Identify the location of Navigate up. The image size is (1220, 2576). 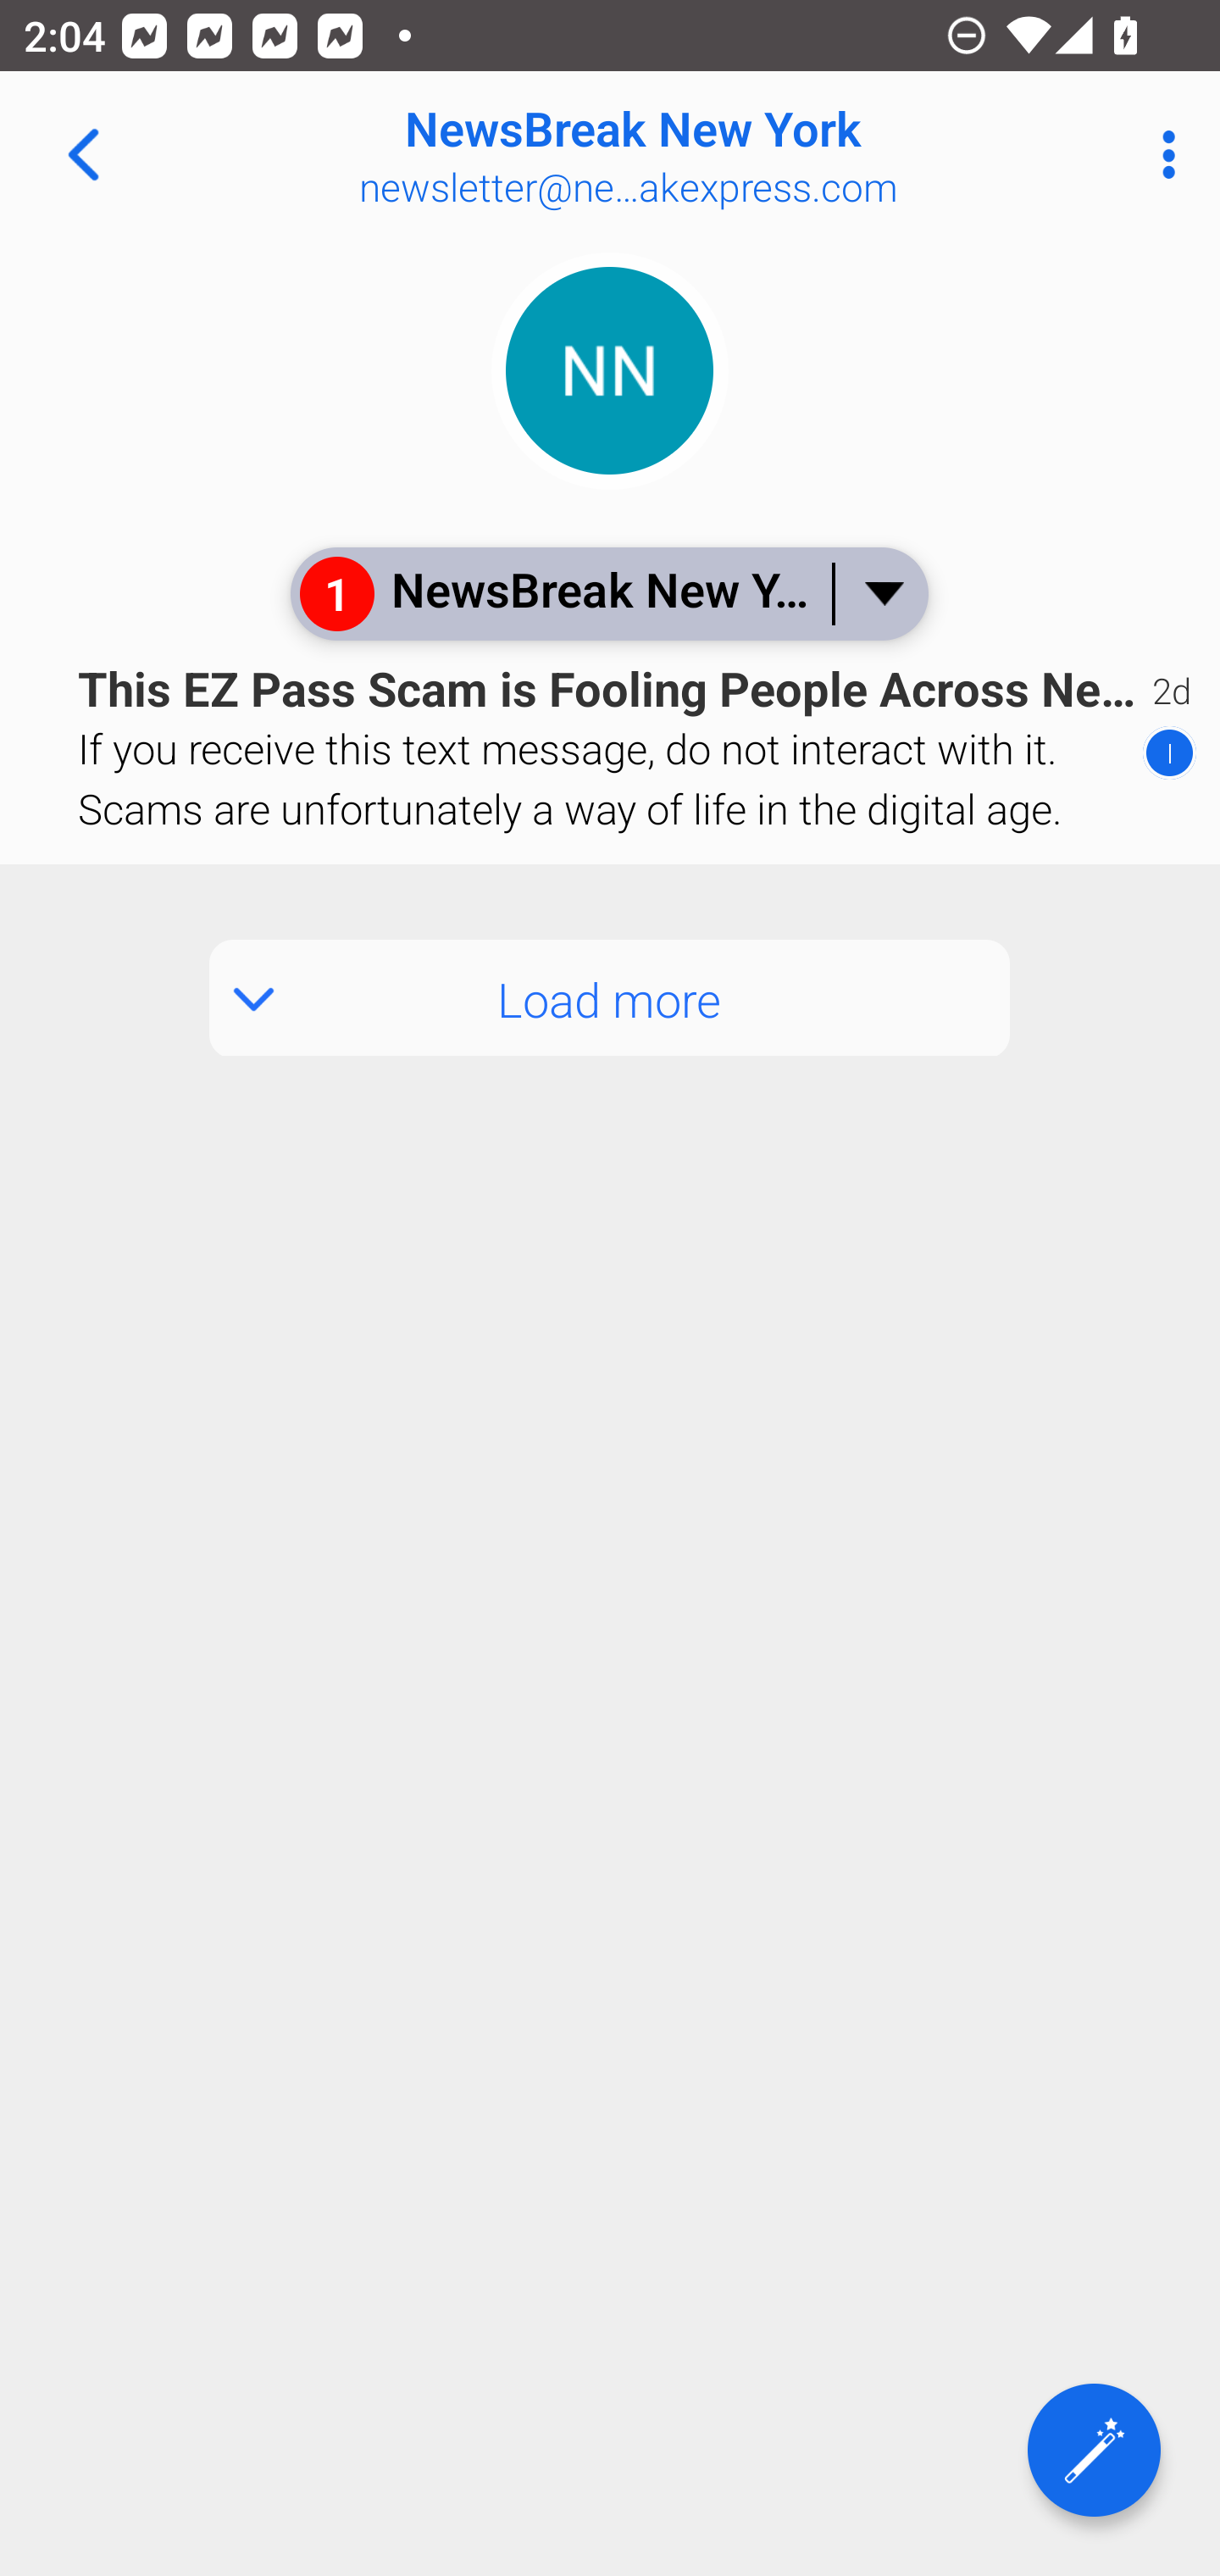
(83, 154).